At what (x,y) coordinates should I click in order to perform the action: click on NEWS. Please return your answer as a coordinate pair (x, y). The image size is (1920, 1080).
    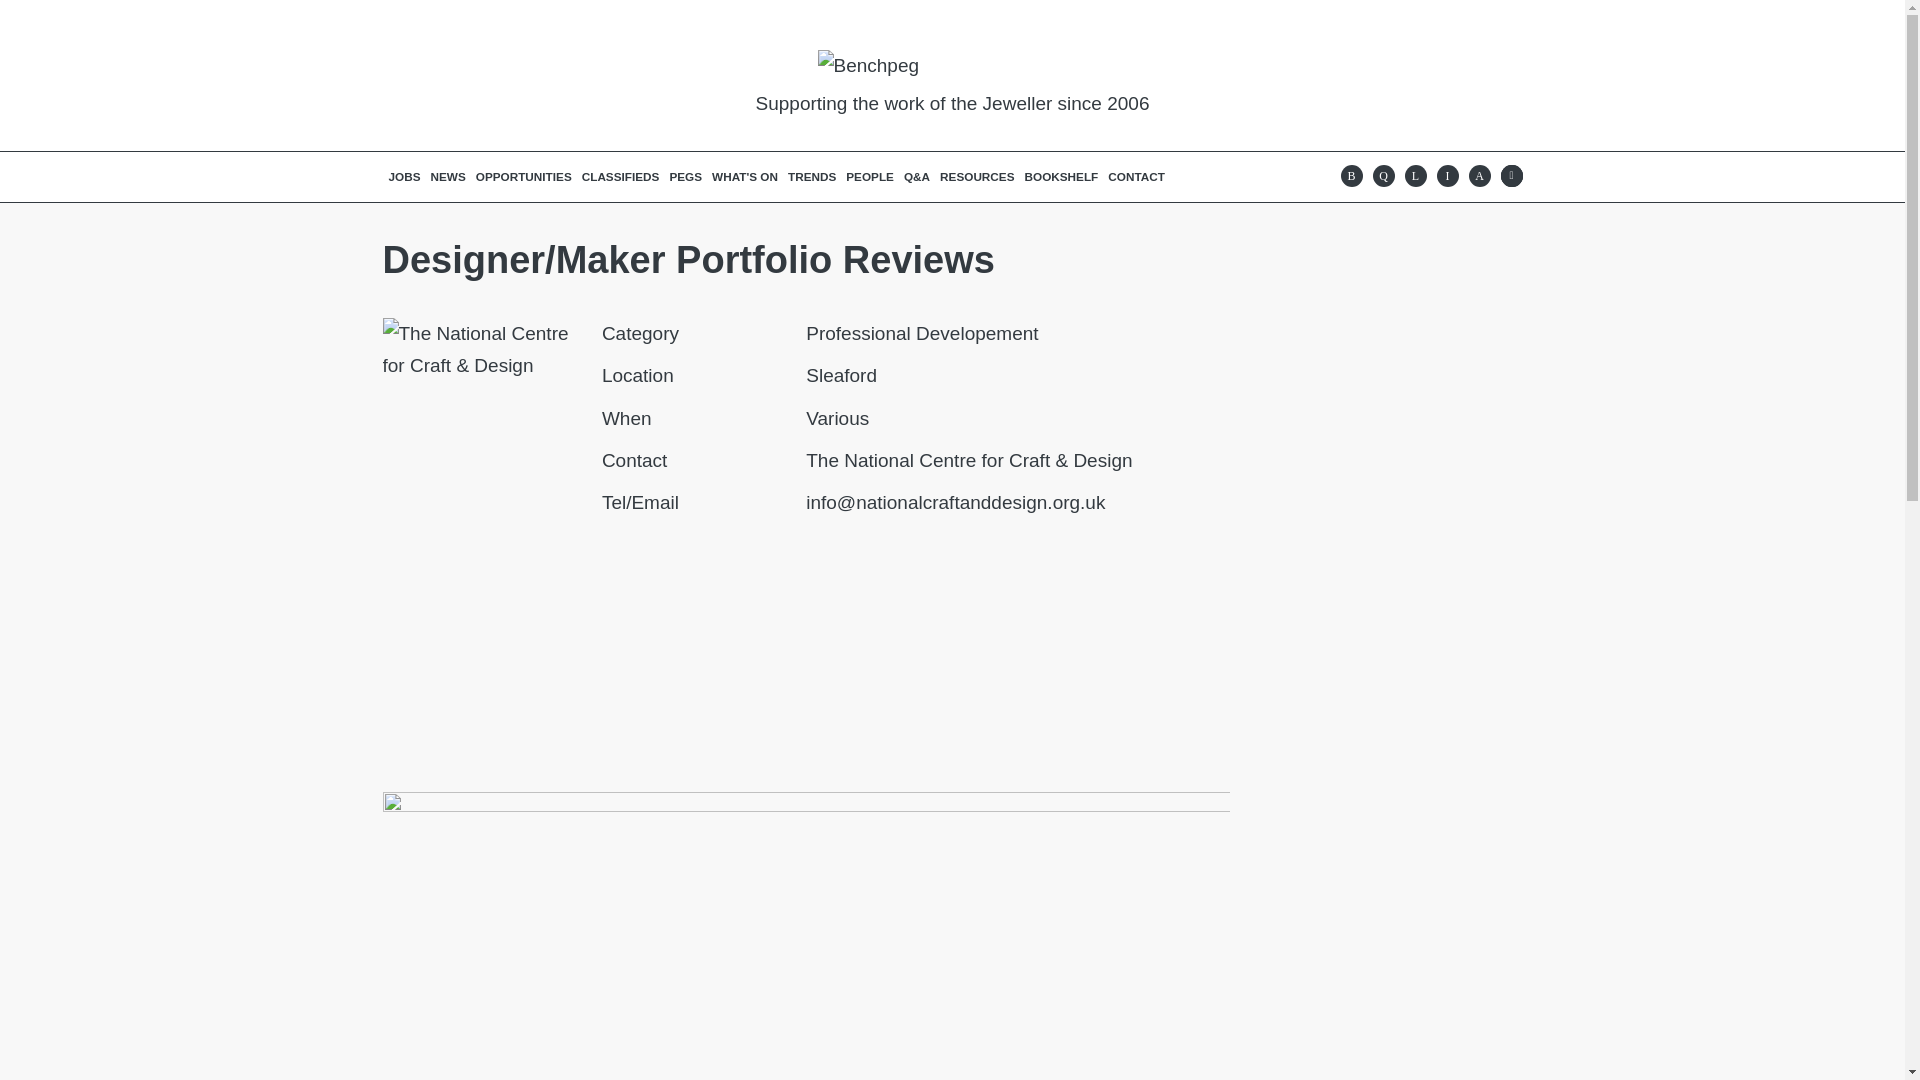
    Looking at the image, I should click on (448, 176).